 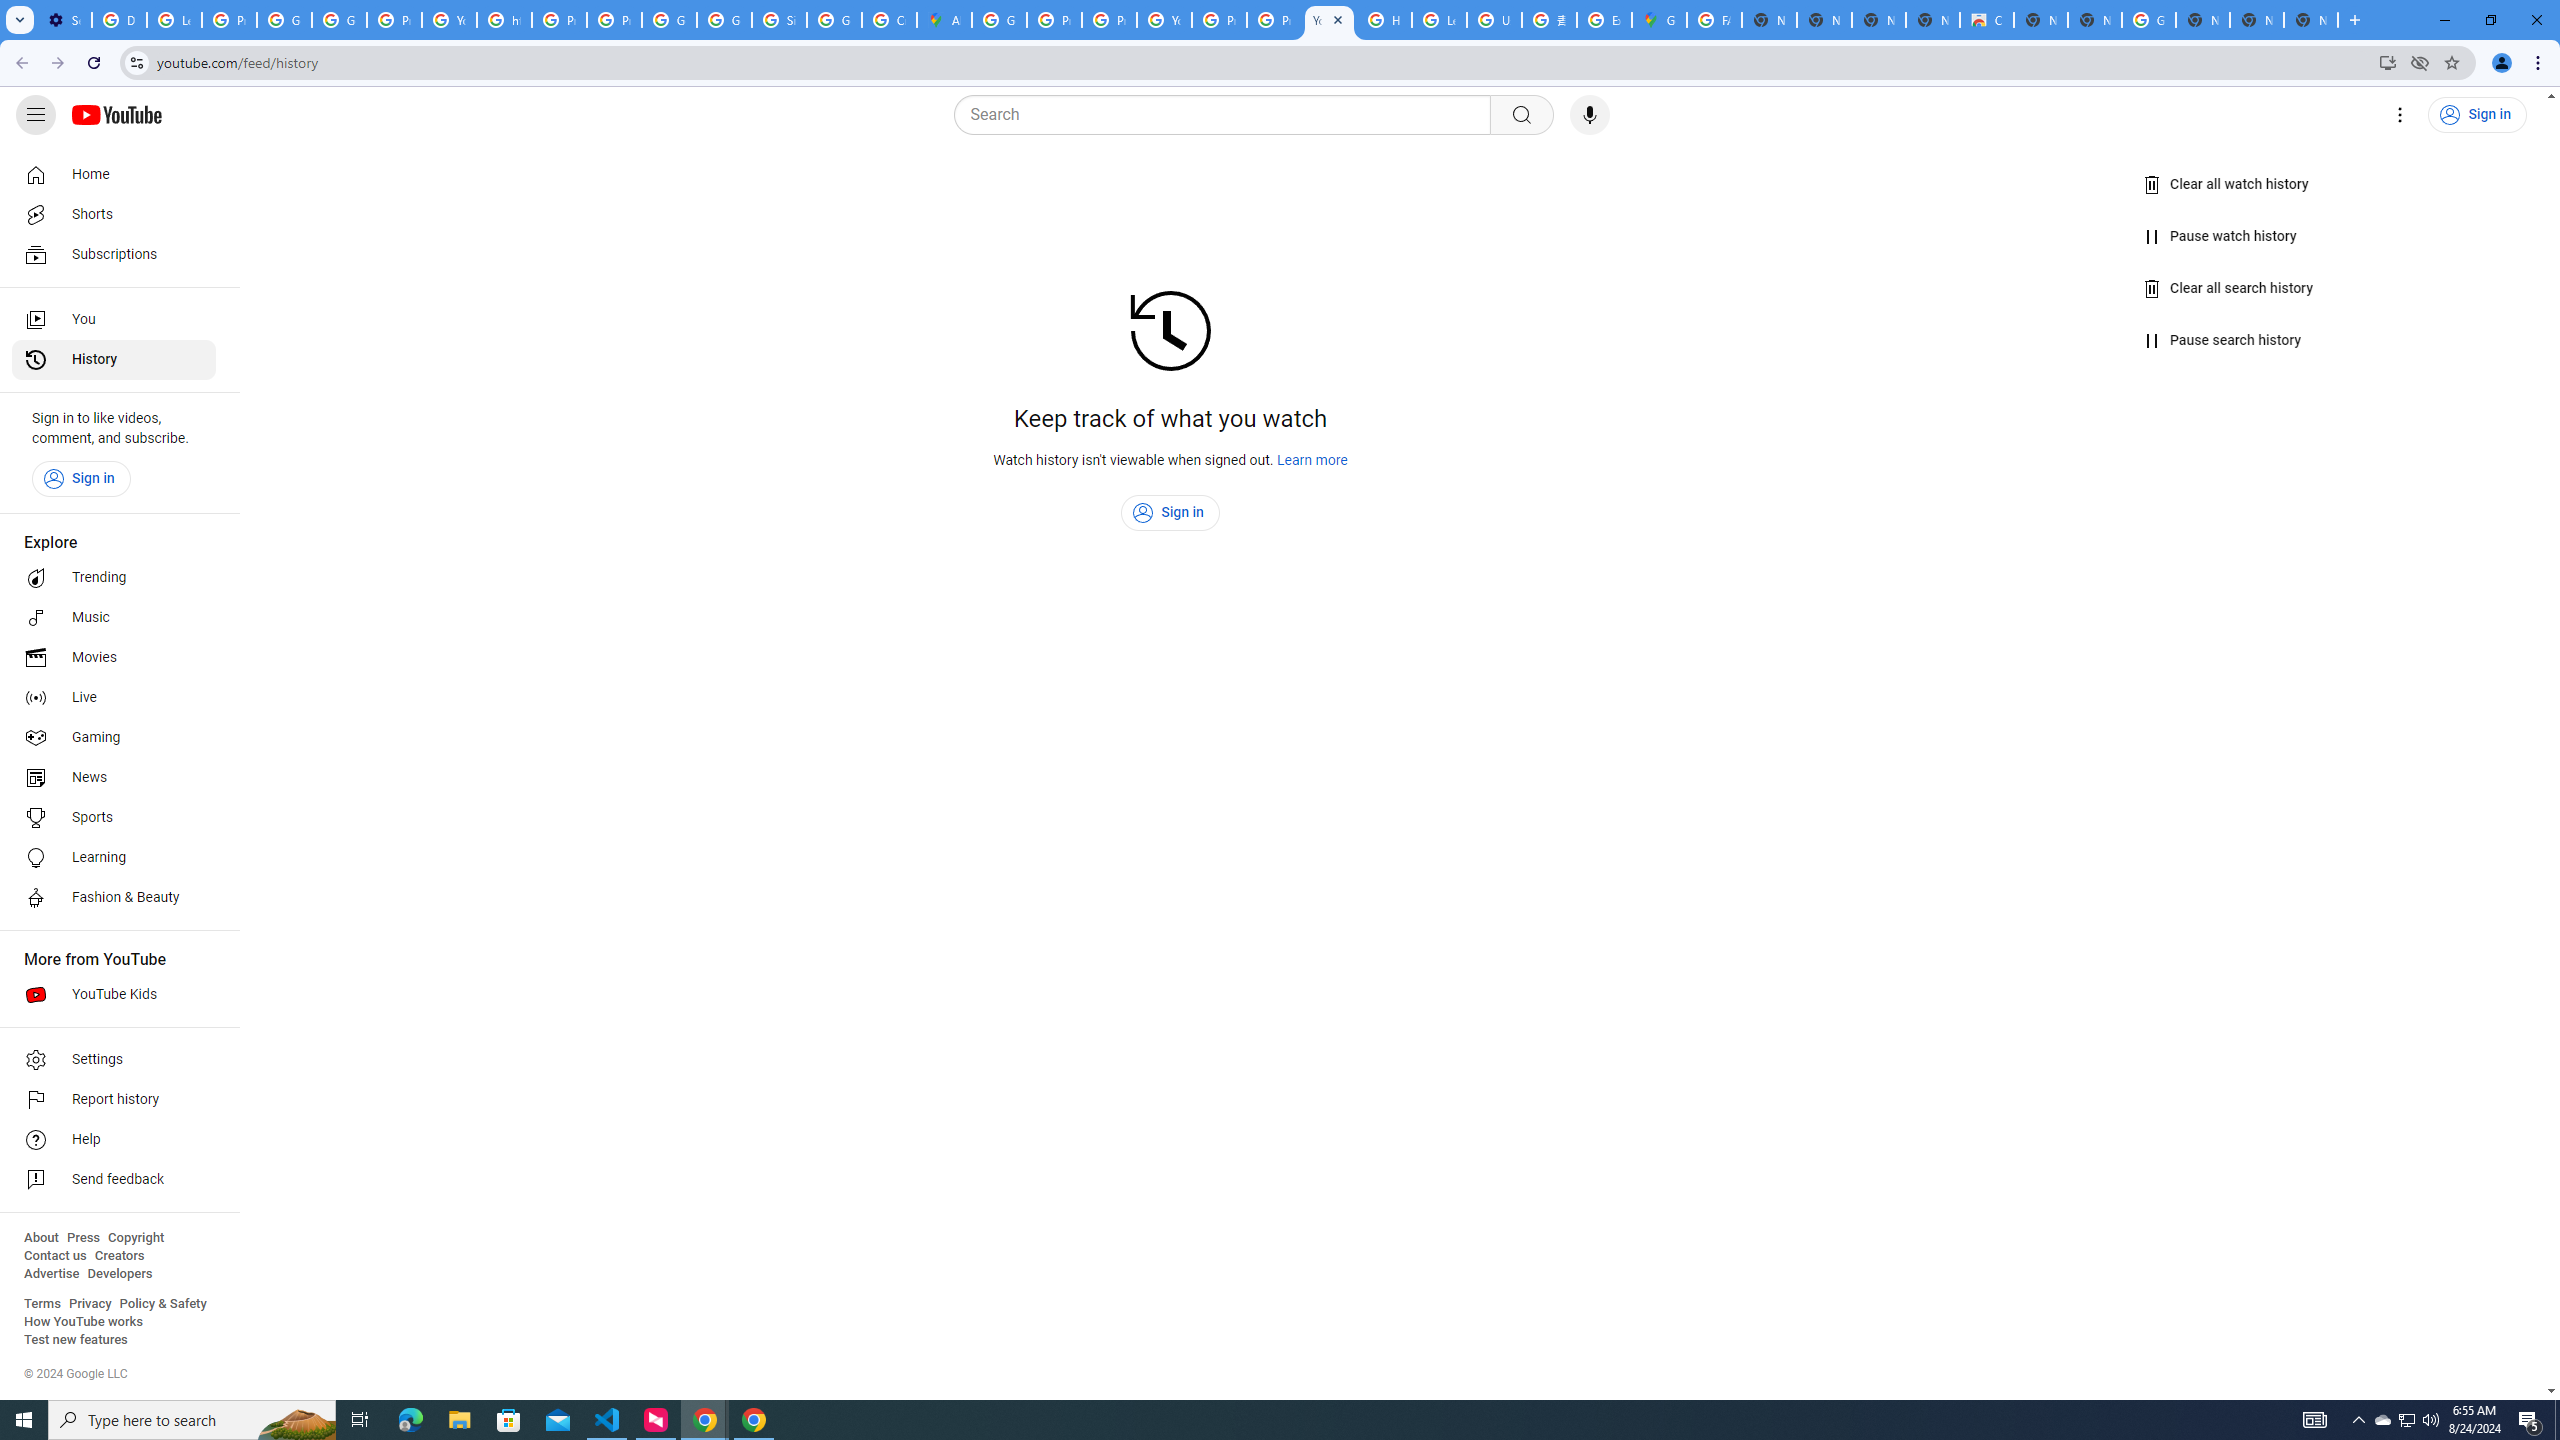 I want to click on Search with your voice, so click(x=1590, y=115).